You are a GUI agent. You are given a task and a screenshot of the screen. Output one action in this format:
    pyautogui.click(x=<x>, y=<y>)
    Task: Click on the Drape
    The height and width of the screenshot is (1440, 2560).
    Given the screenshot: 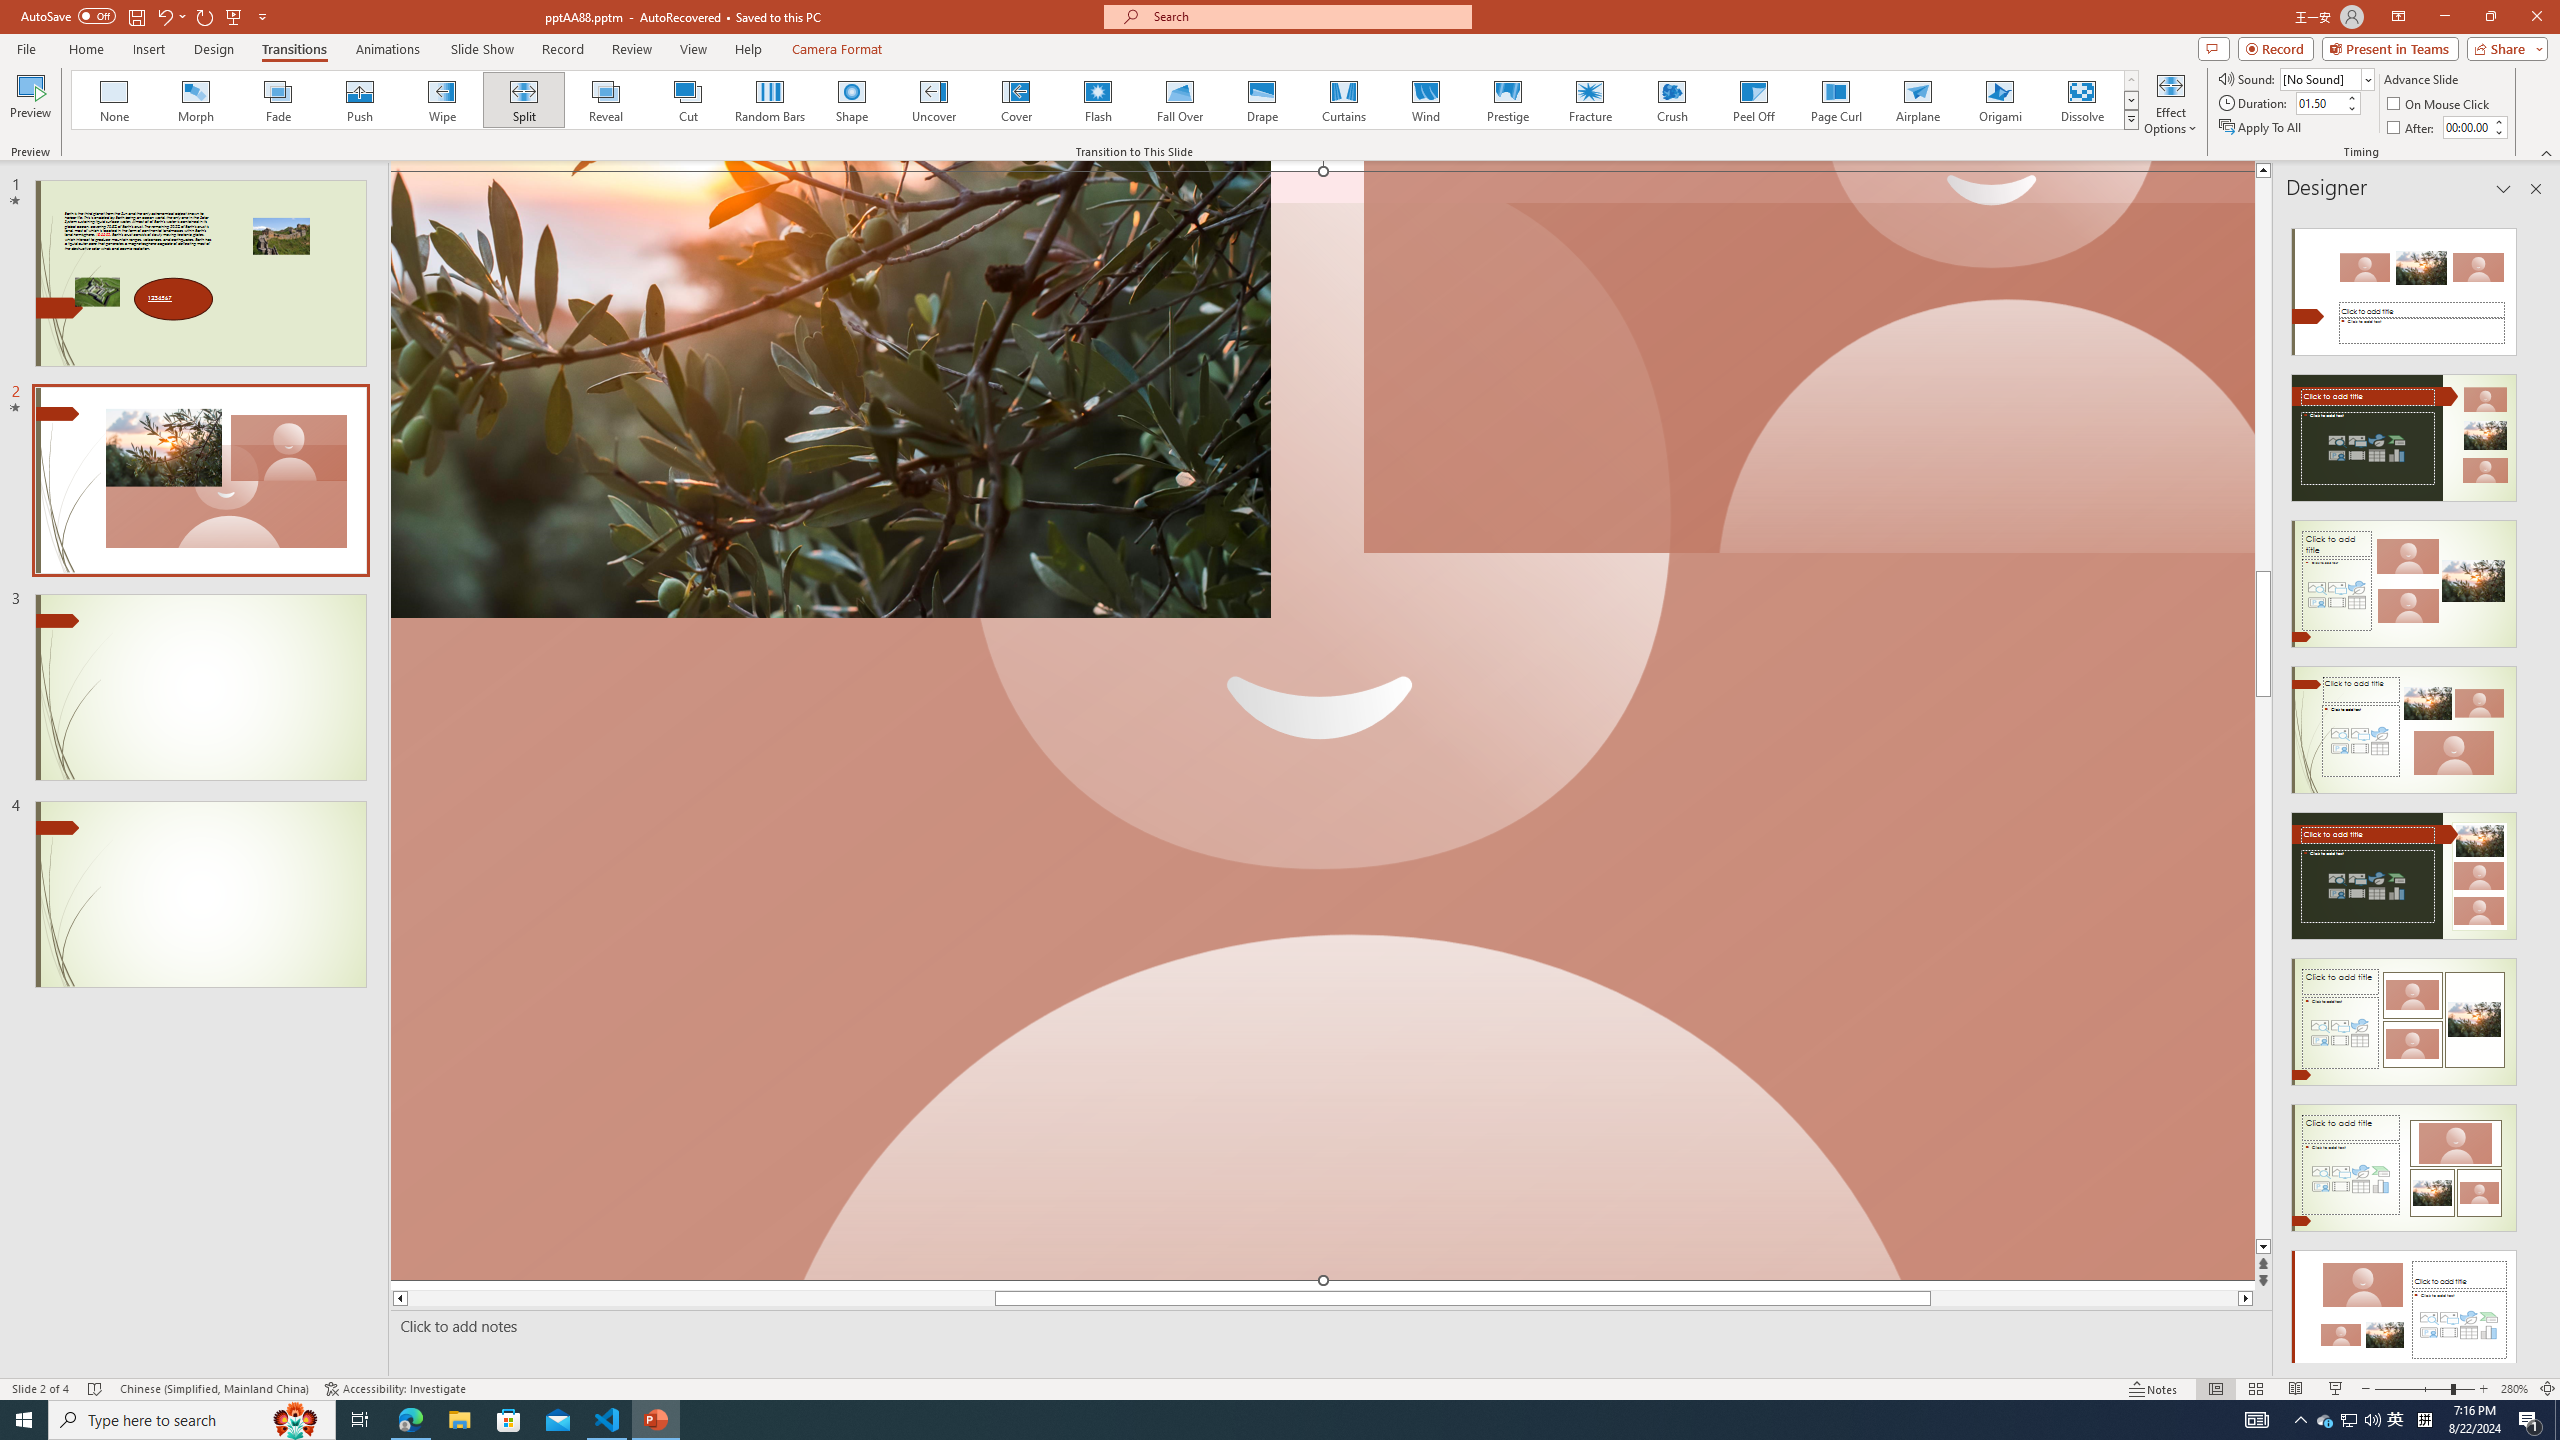 What is the action you would take?
    pyautogui.click(x=1262, y=100)
    